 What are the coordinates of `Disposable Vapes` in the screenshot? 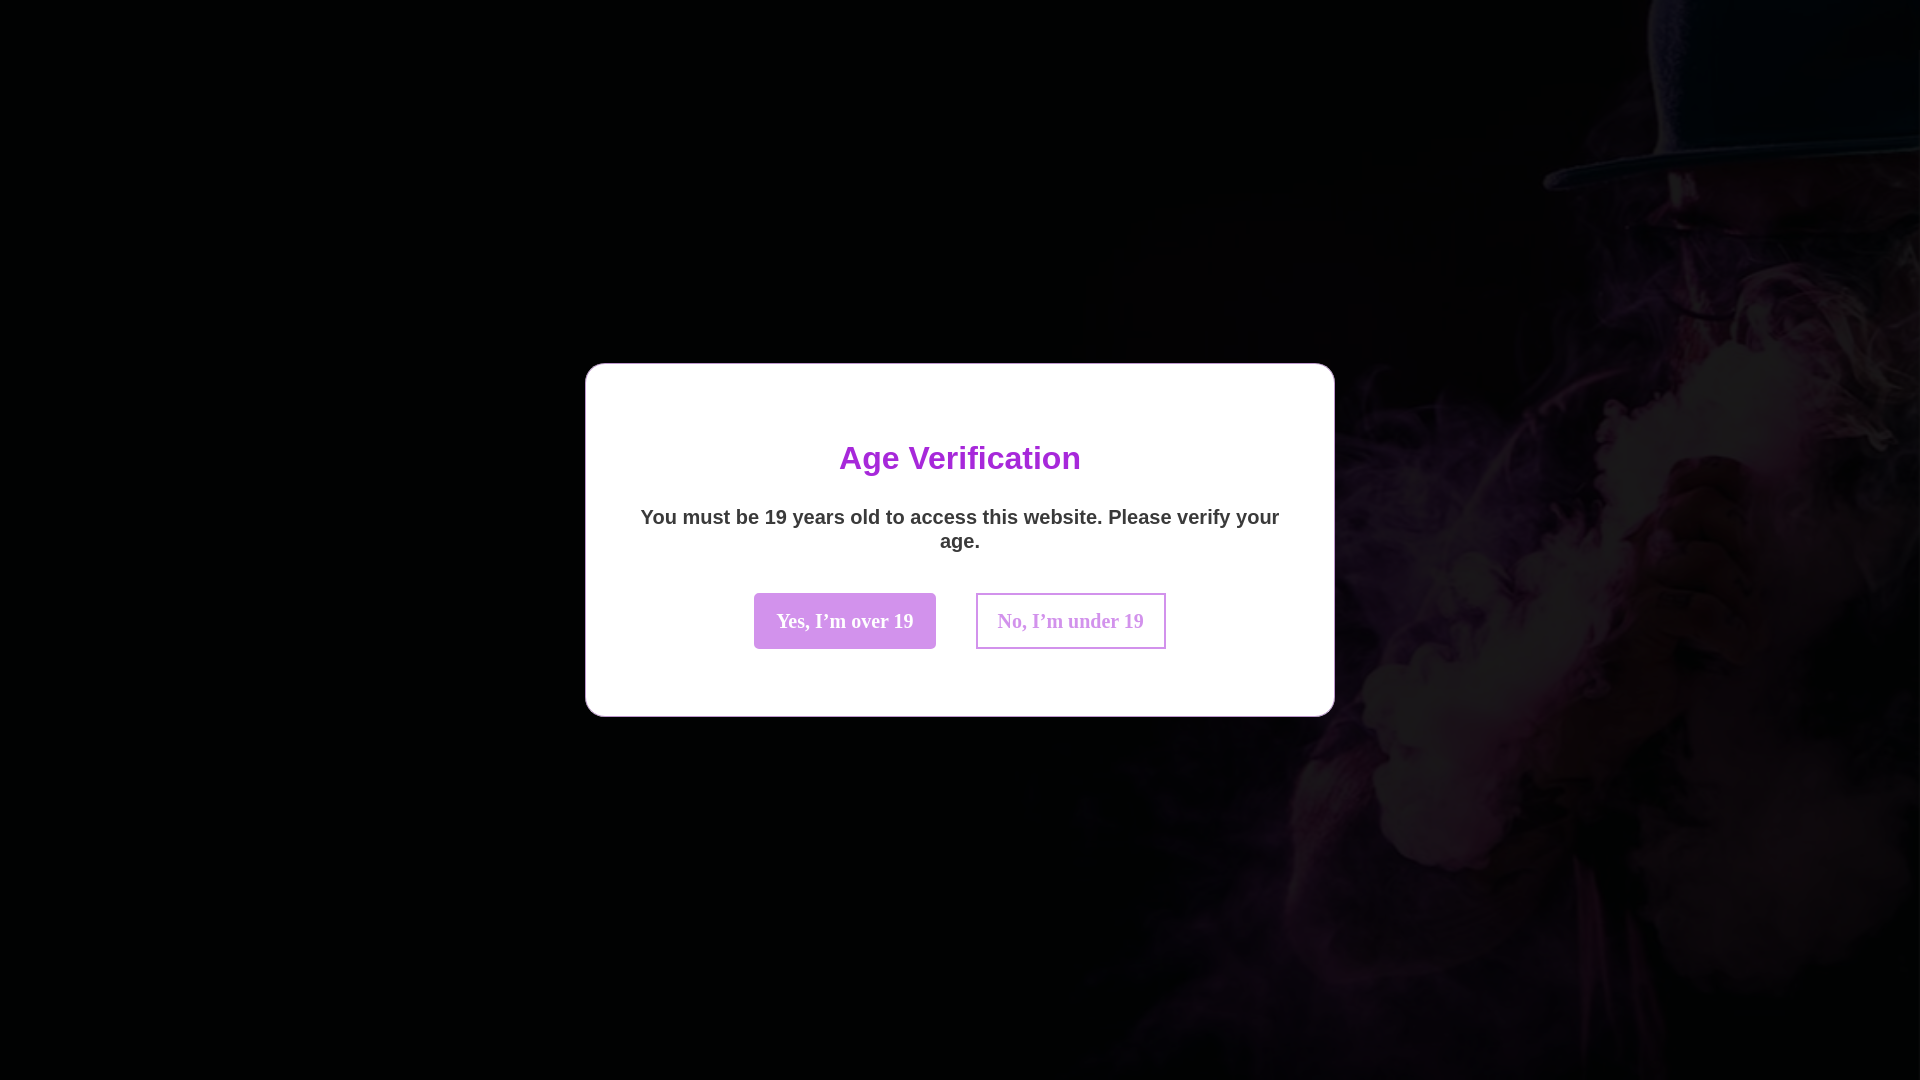 It's located at (840, 100).